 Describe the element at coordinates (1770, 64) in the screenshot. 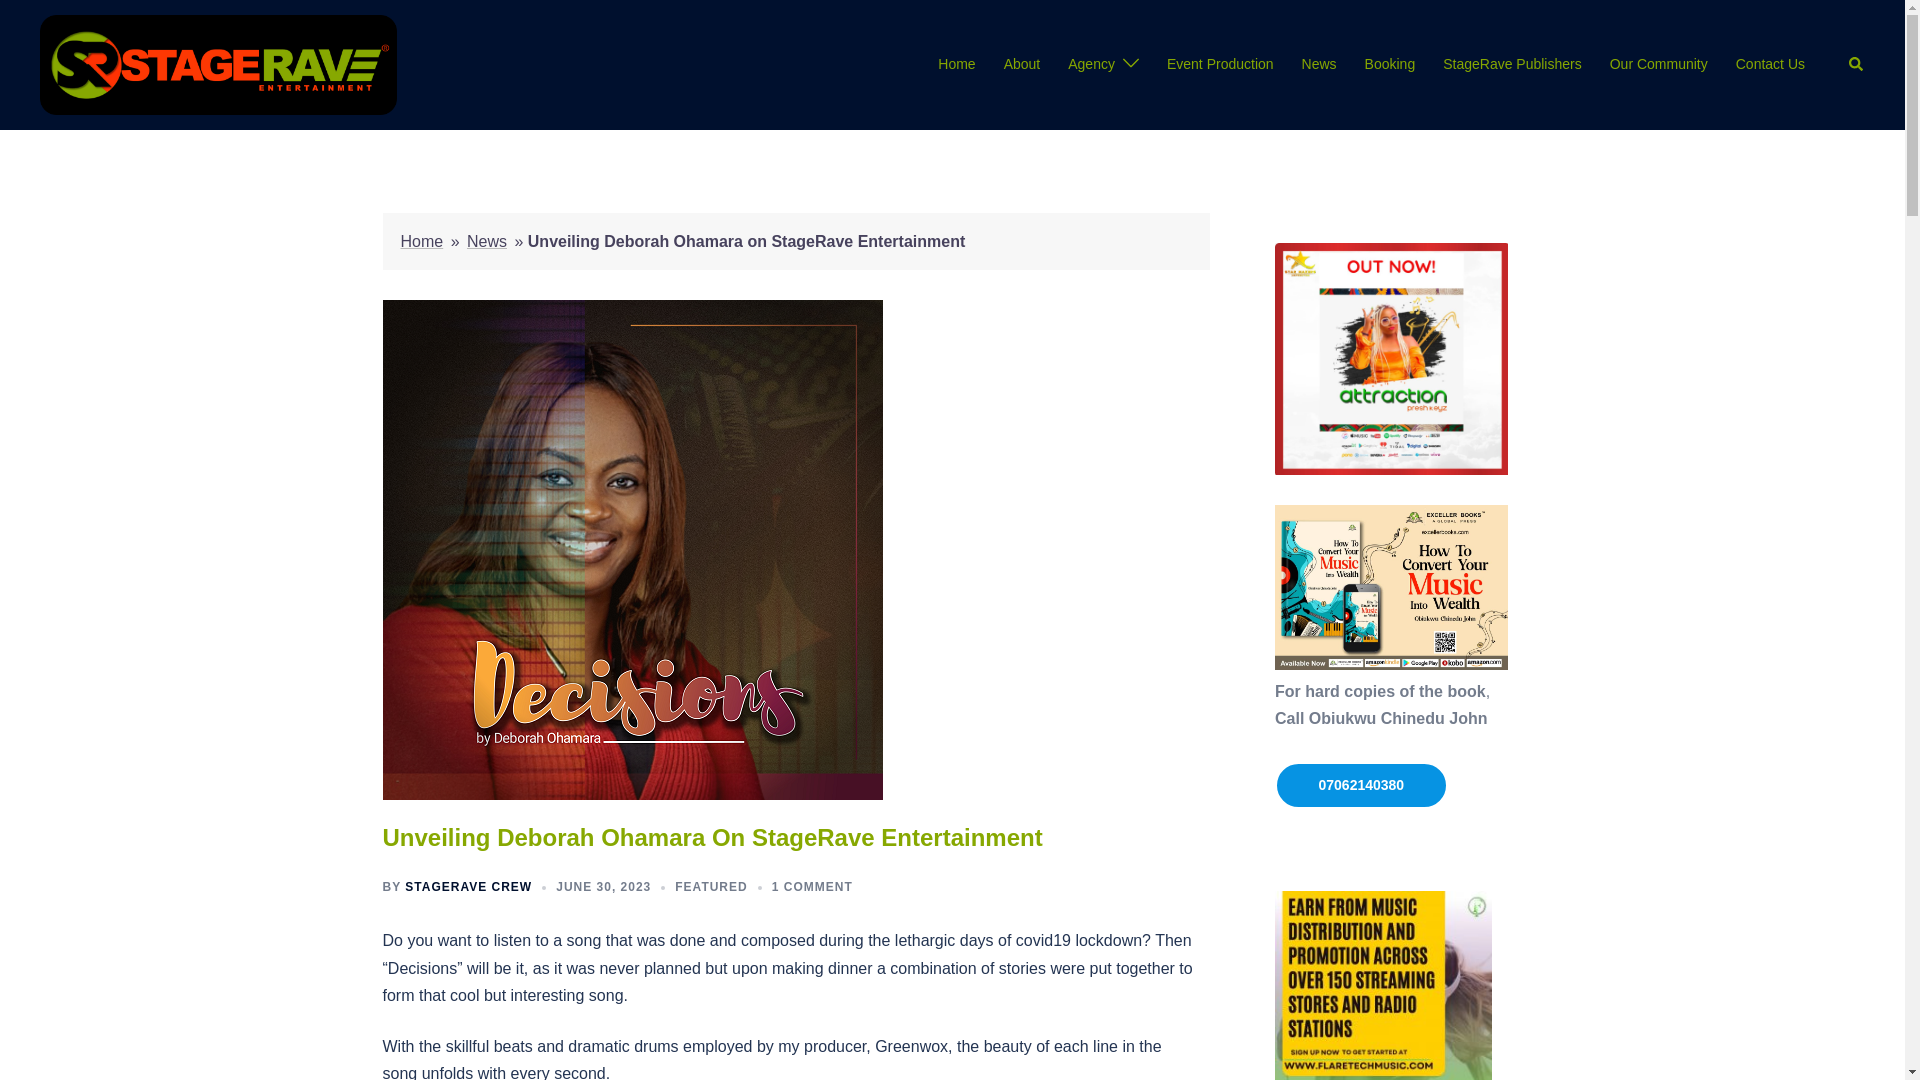

I see `Contact Us` at that location.